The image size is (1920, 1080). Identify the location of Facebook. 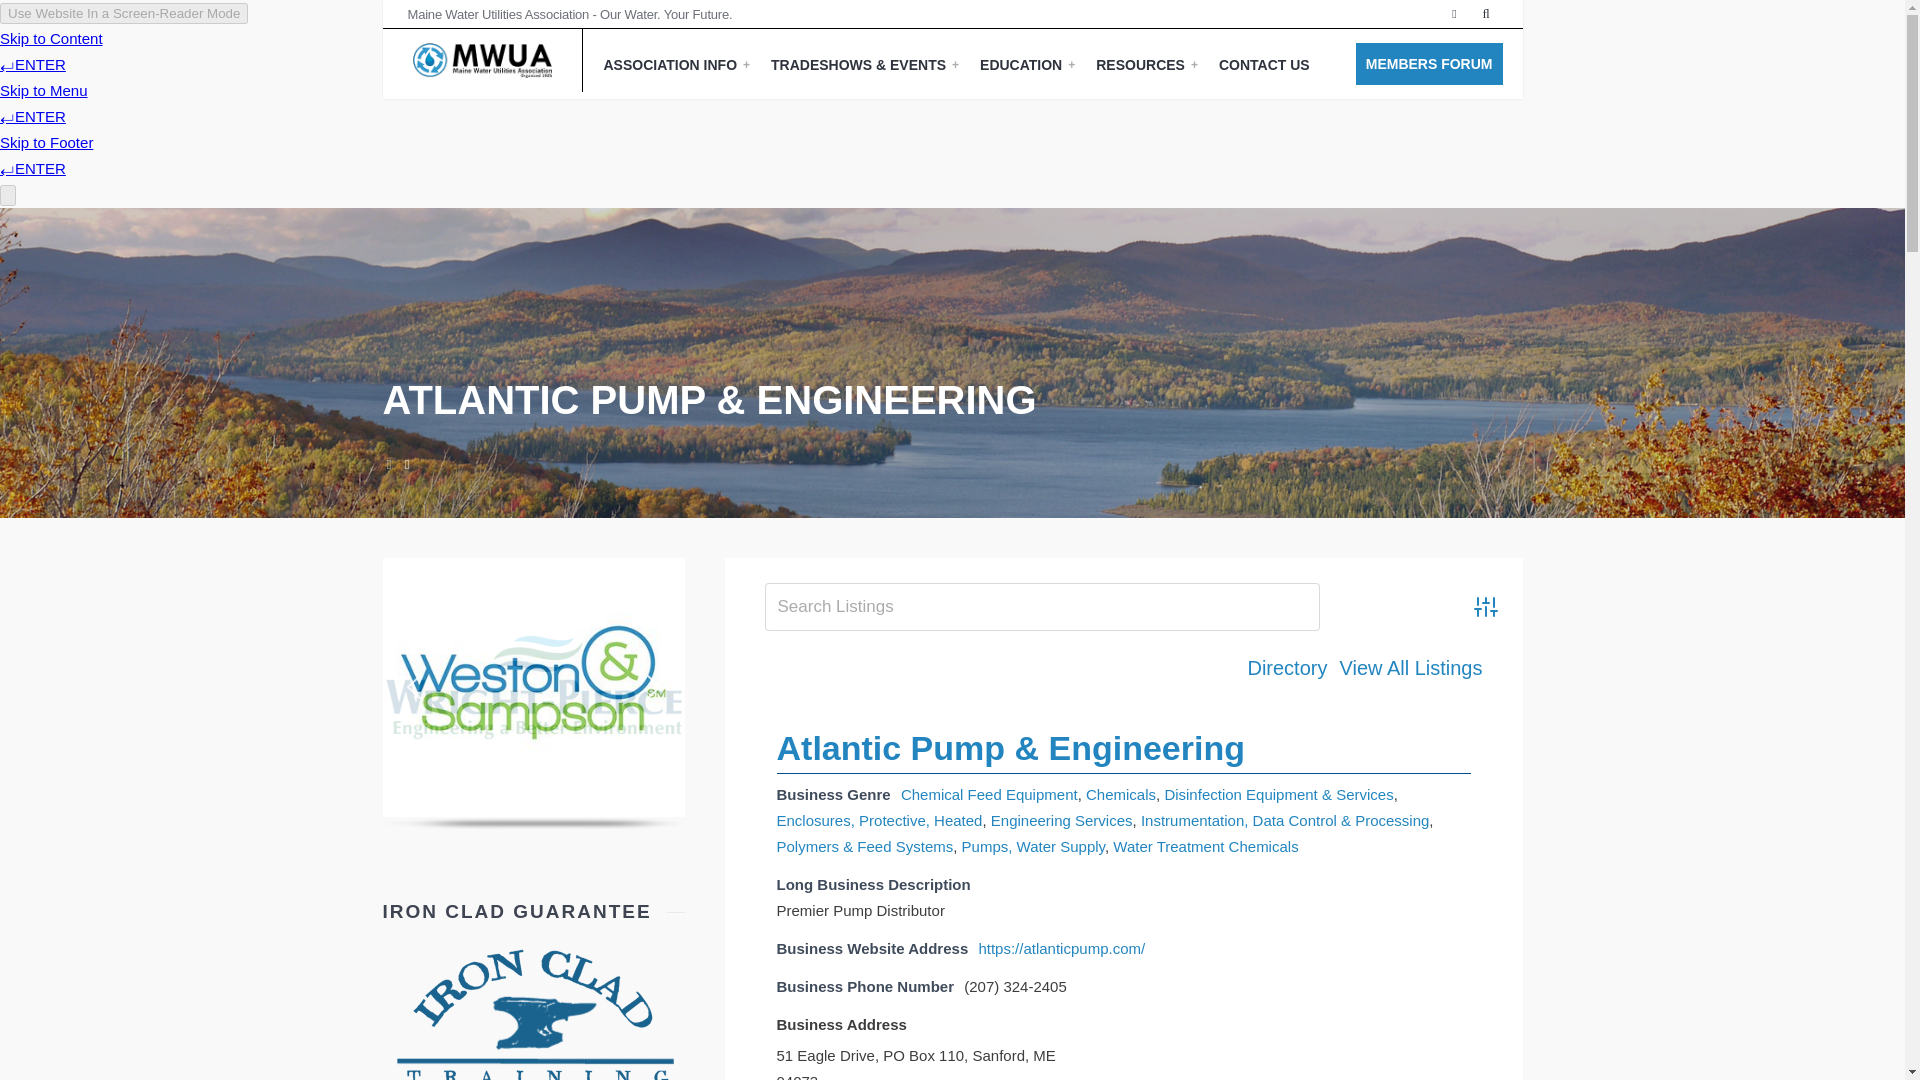
(1454, 14).